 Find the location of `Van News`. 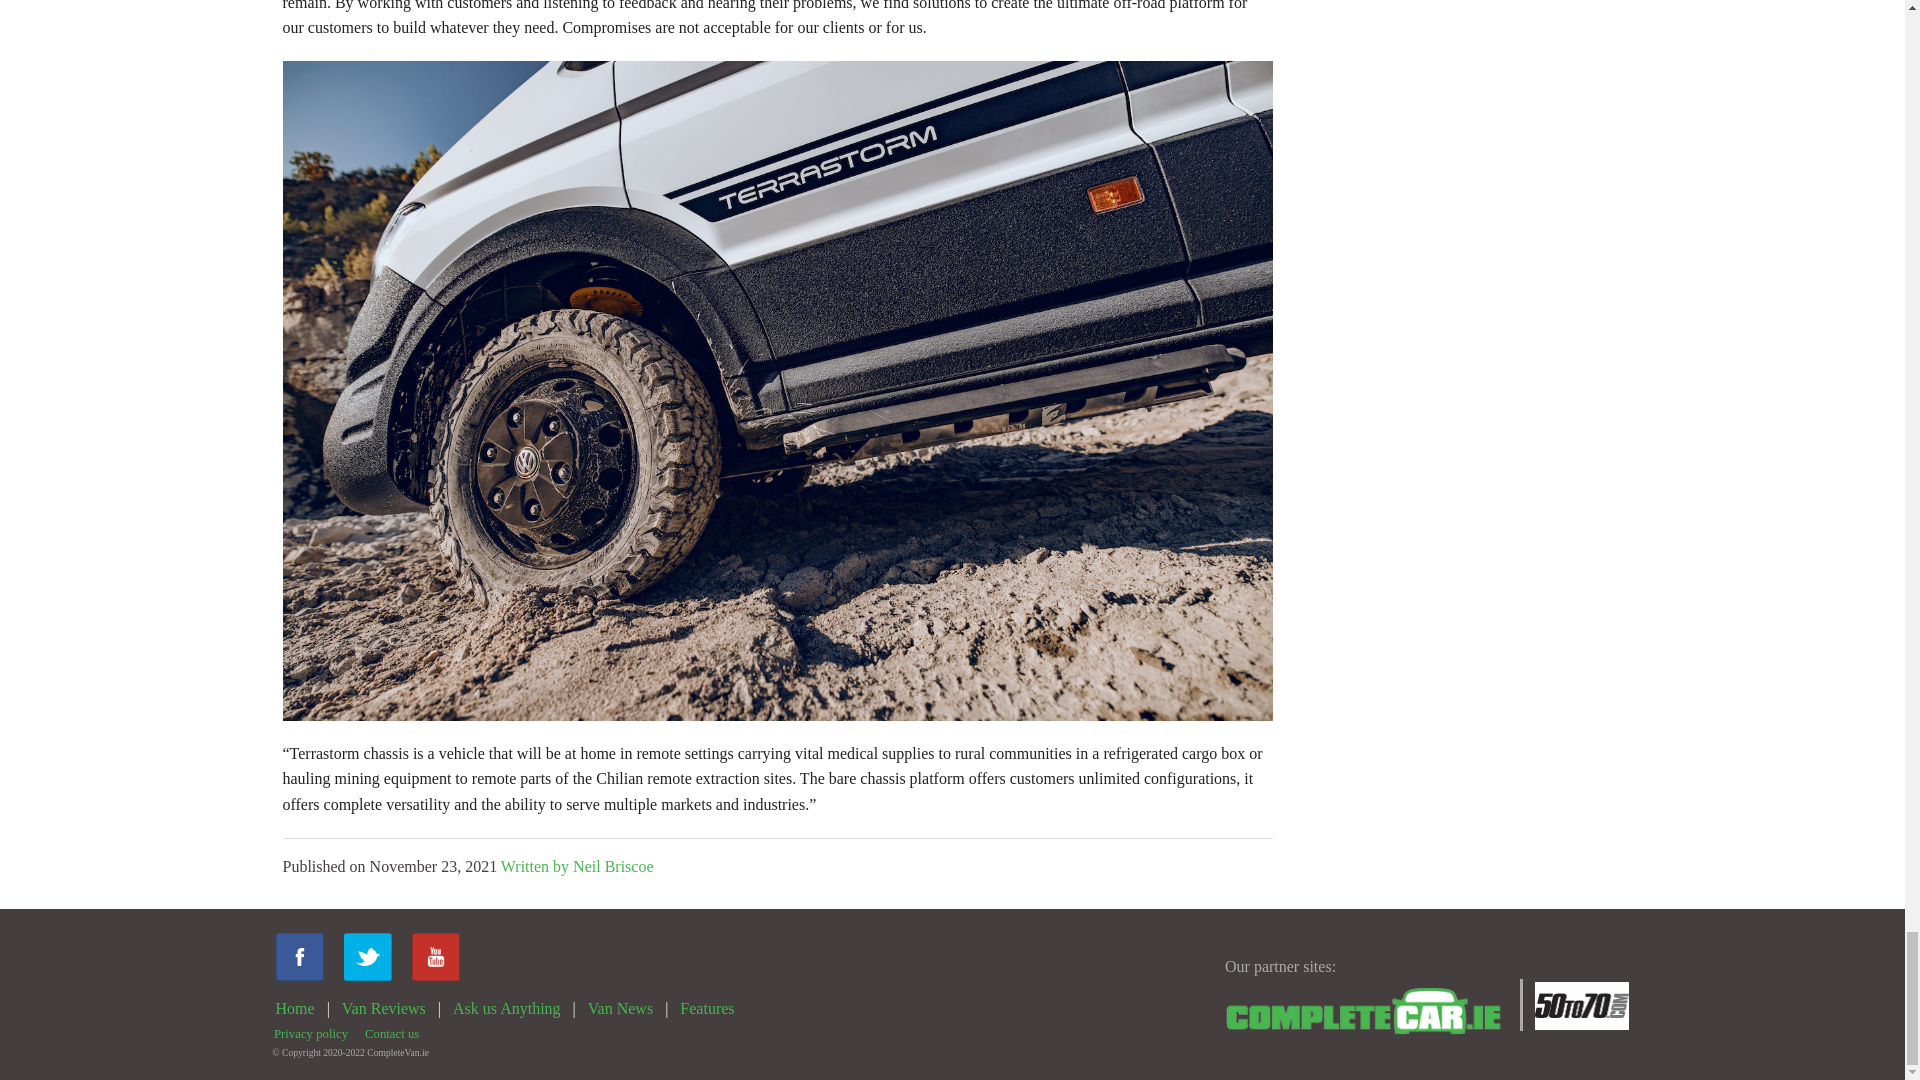

Van News is located at coordinates (620, 1008).